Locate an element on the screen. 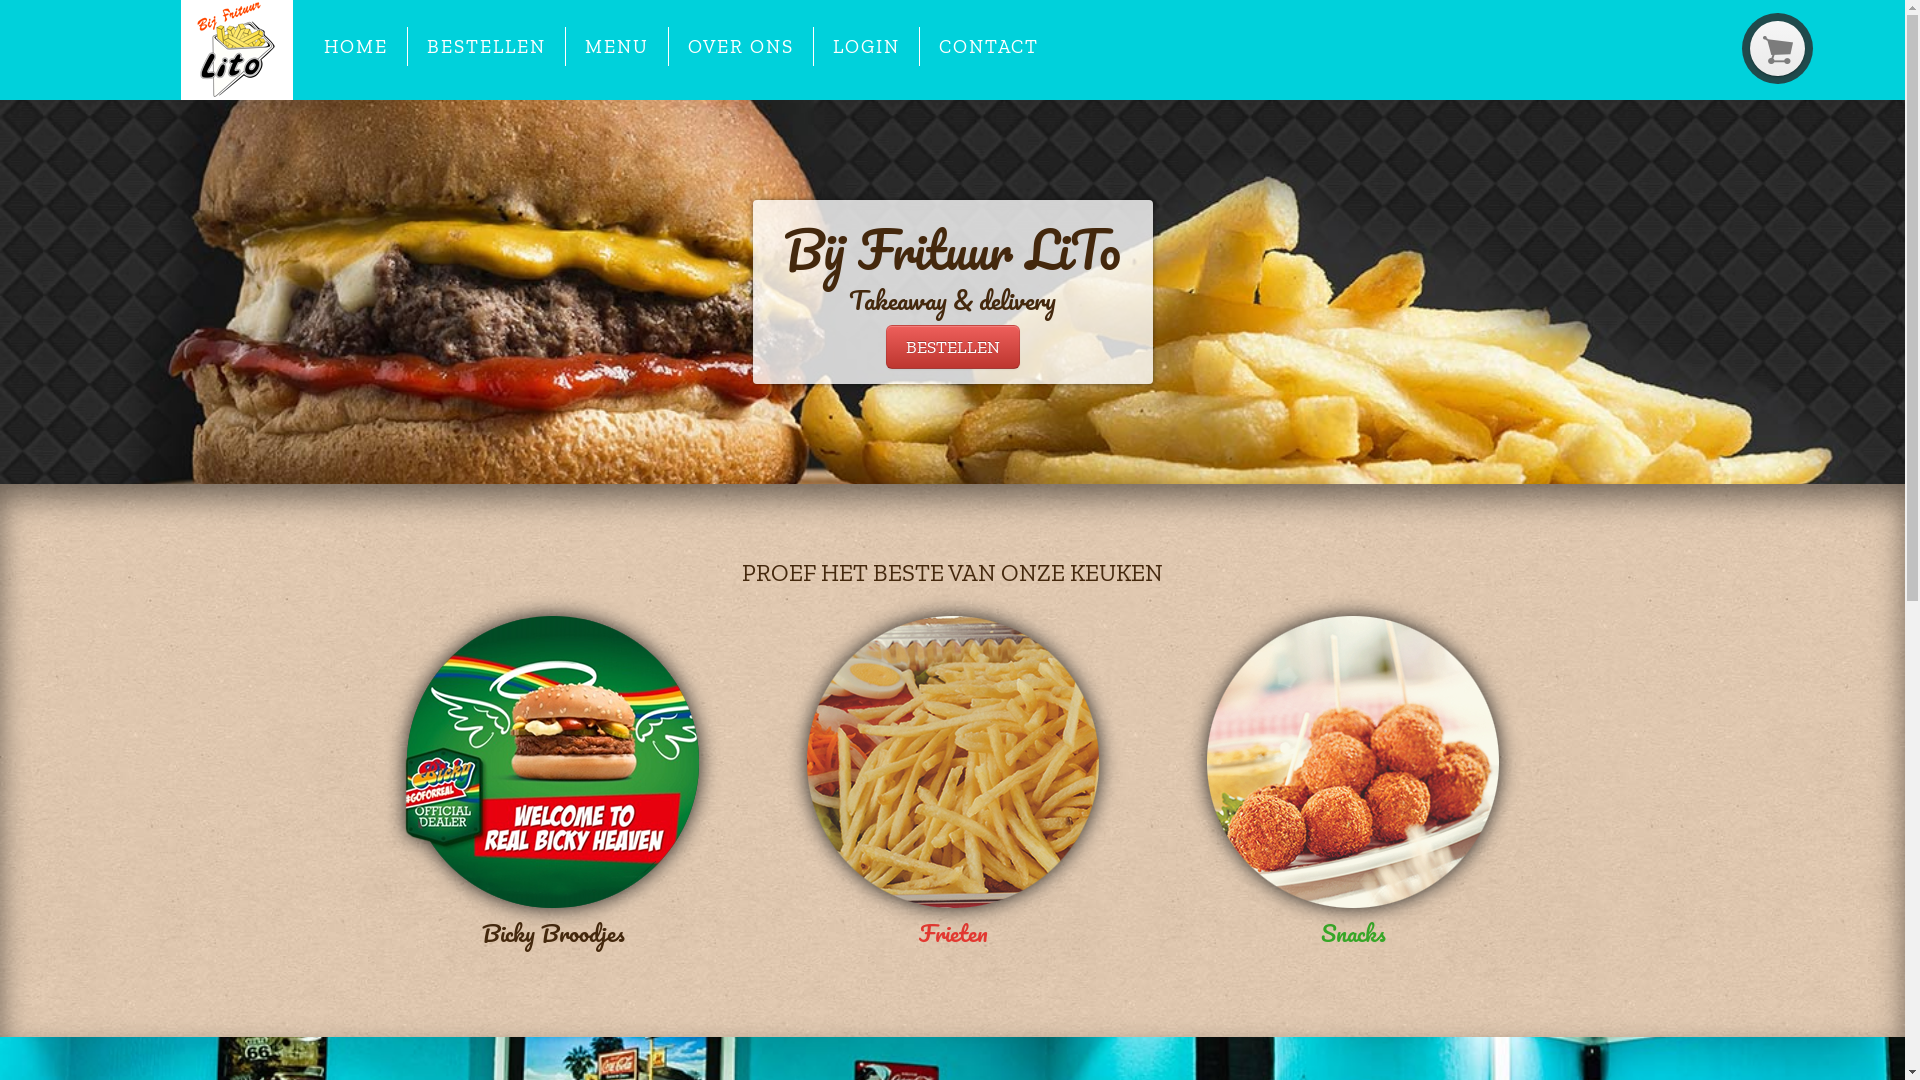 This screenshot has height=1080, width=1920. Bicky Broodjes is located at coordinates (552, 786).